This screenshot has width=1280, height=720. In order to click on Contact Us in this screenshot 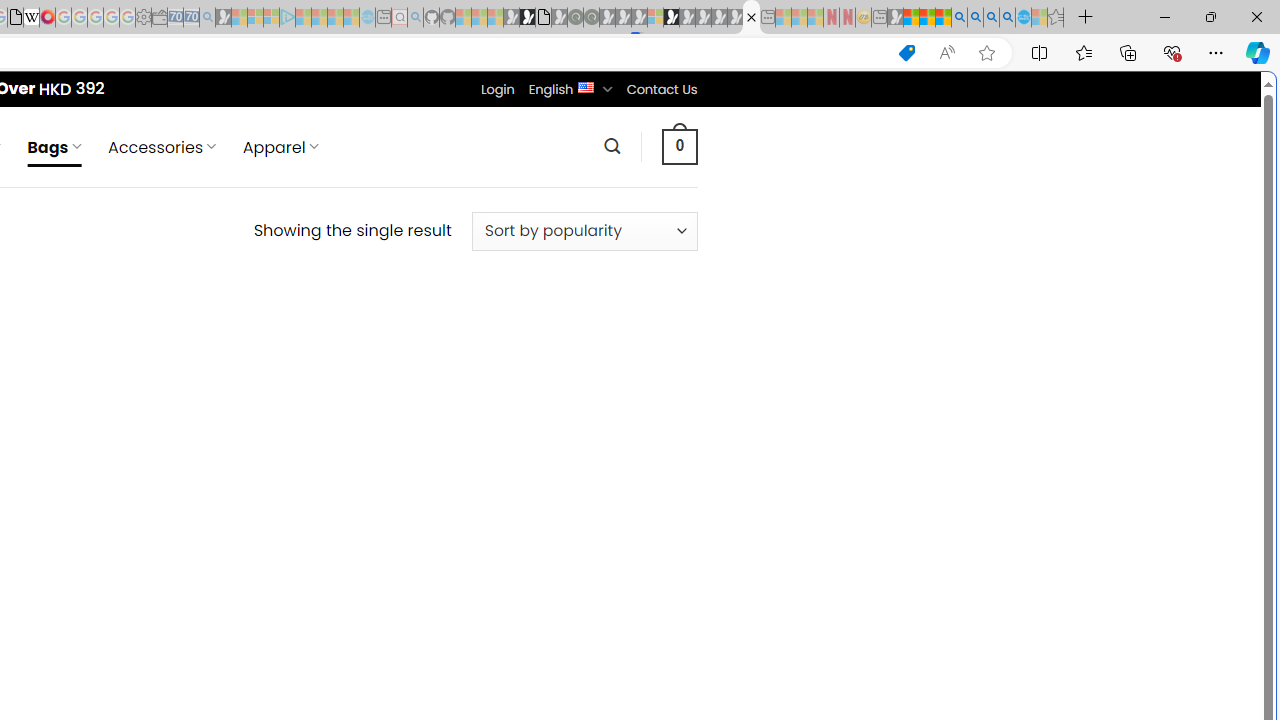, I will do `click(661, 89)`.